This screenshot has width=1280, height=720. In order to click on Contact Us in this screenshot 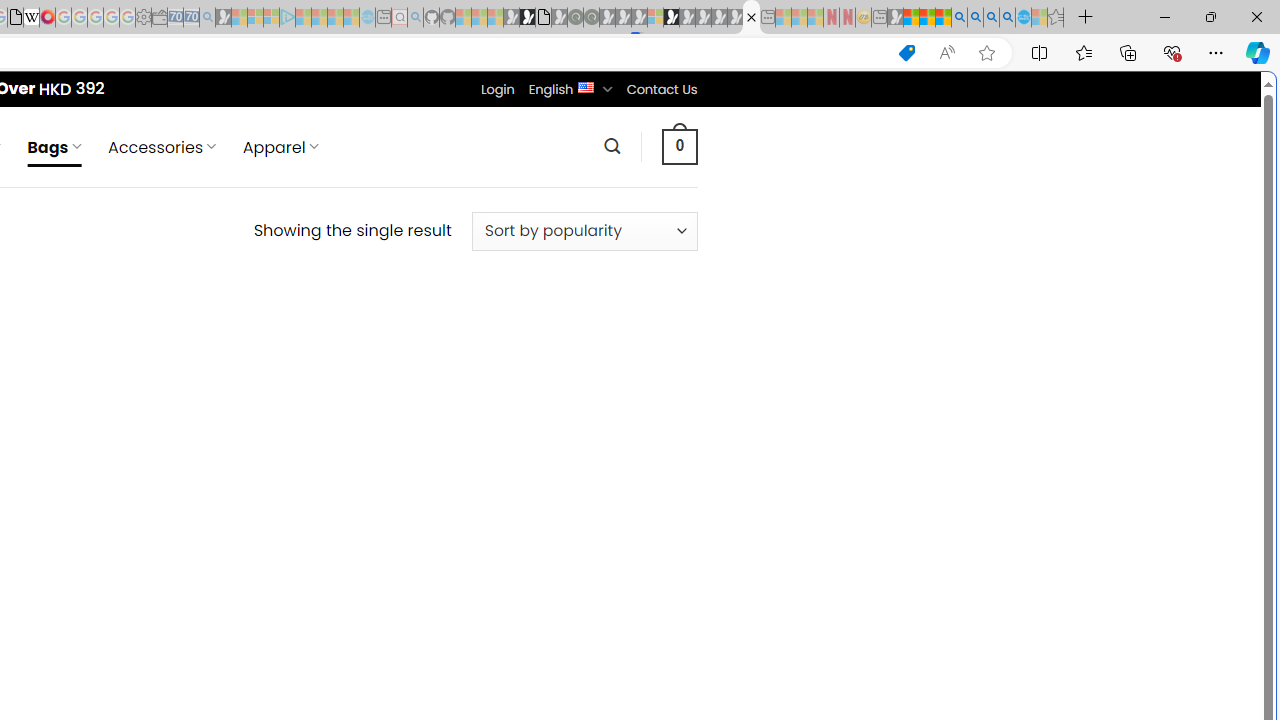, I will do `click(661, 89)`.